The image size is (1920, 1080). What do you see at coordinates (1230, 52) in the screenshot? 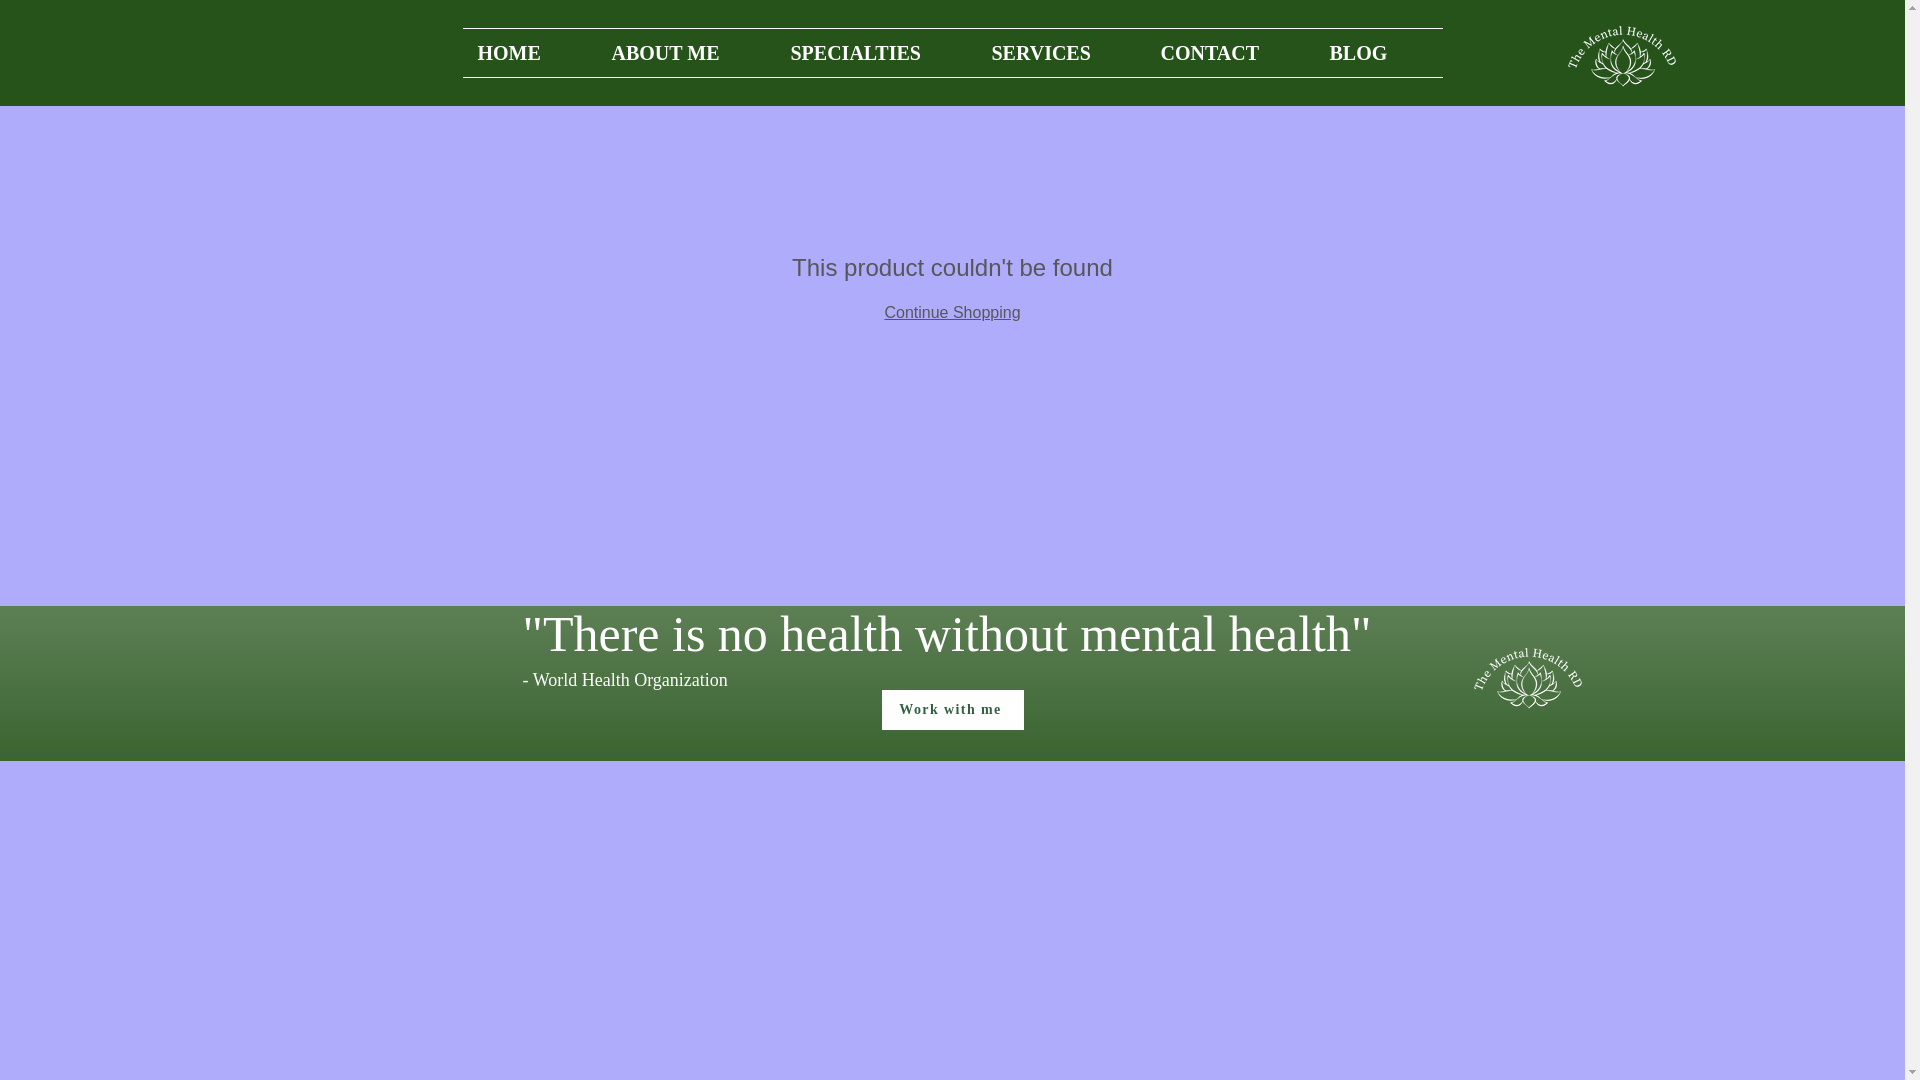
I see `CONTACT` at bounding box center [1230, 52].